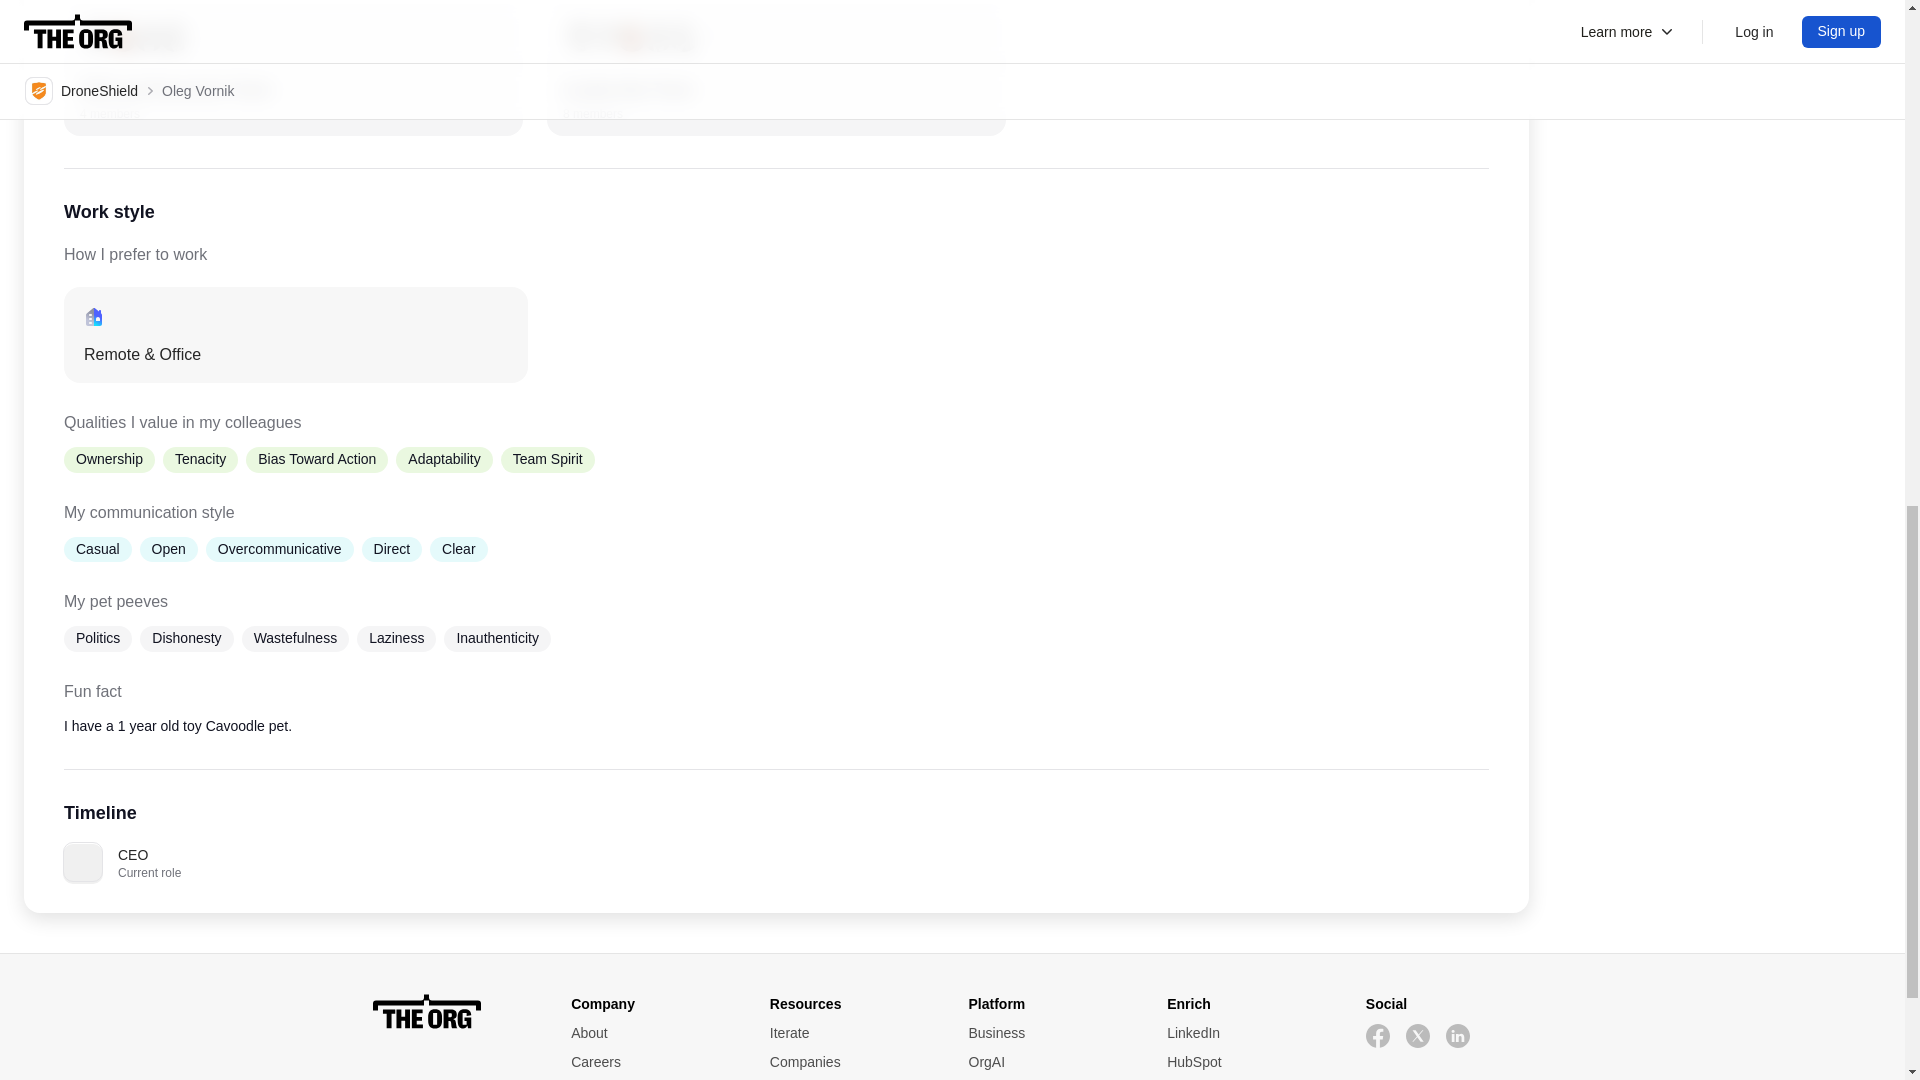 This screenshot has width=1920, height=1080. Describe the element at coordinates (1050, 1033) in the screenshot. I see `LinkedIn` at that location.